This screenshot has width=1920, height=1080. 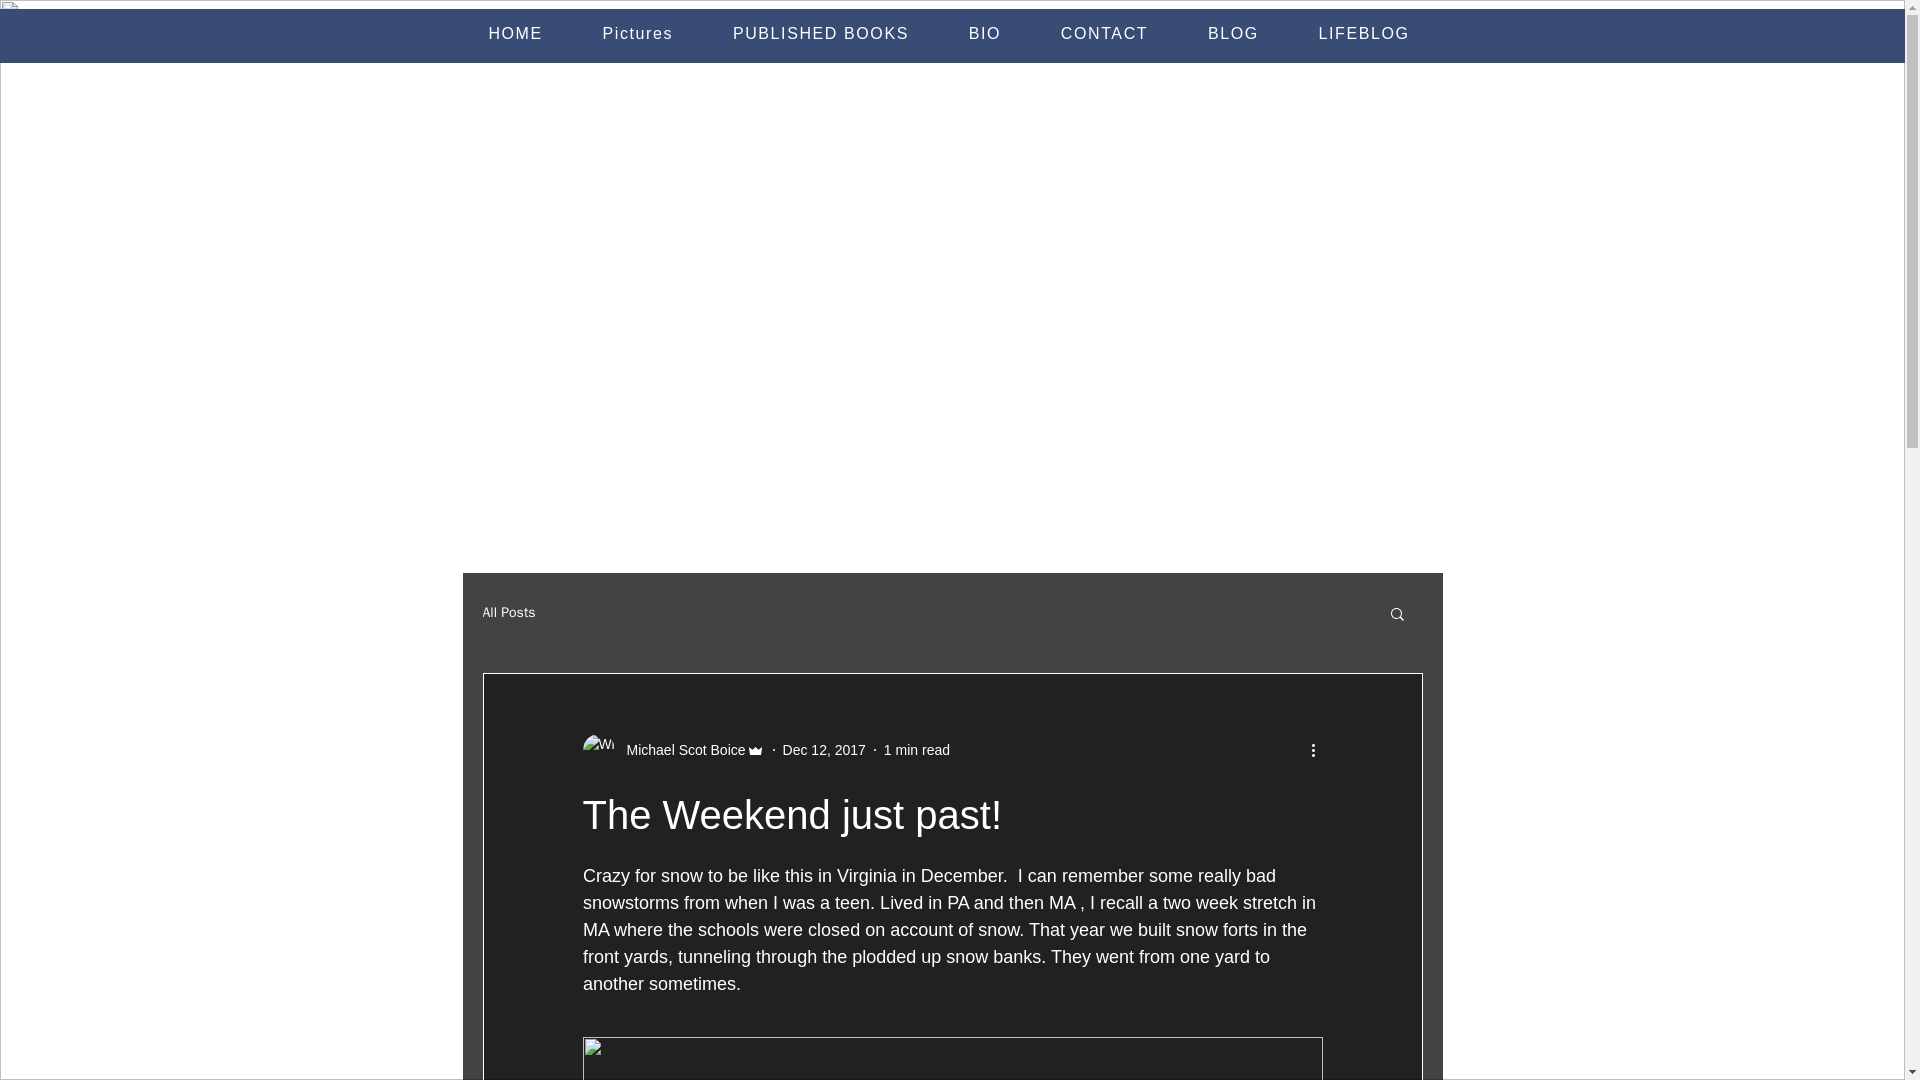 I want to click on 1 min read, so click(x=916, y=750).